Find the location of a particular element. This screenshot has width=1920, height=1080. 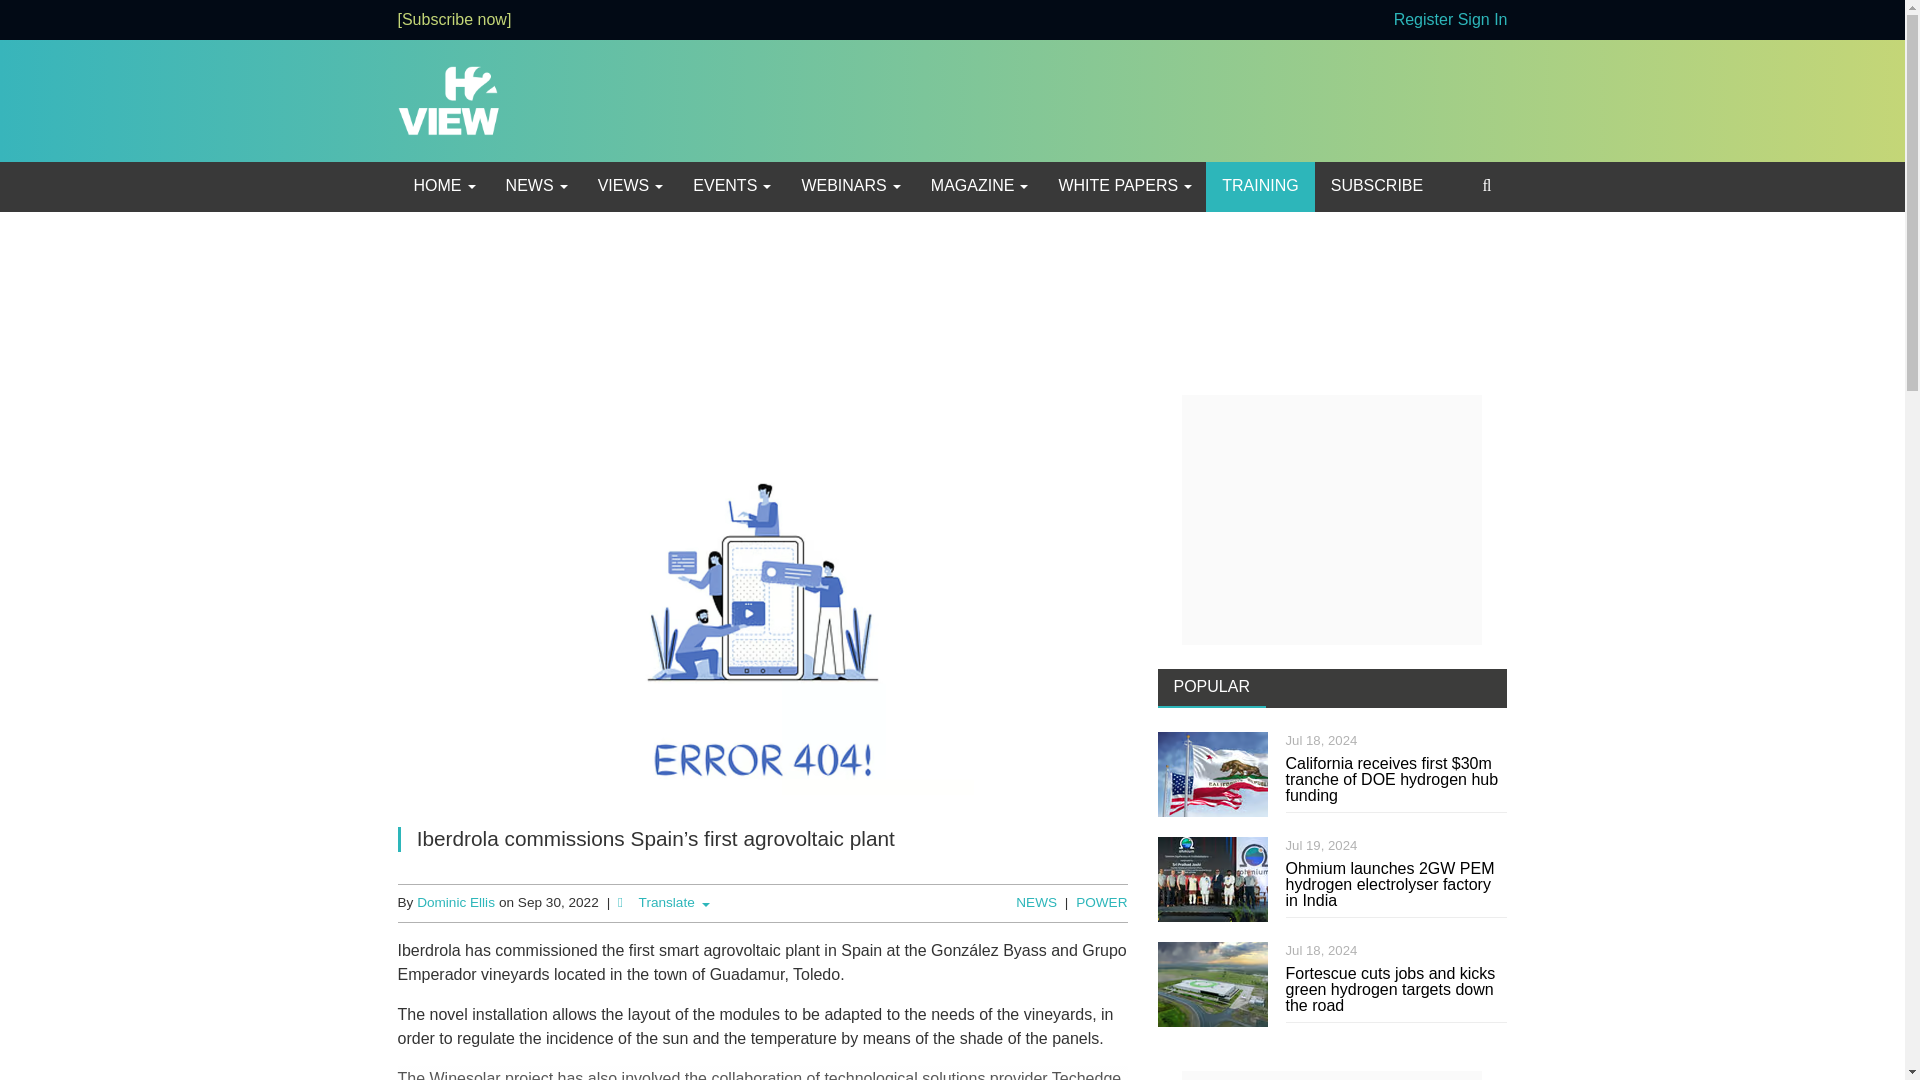

Home is located at coordinates (443, 186).